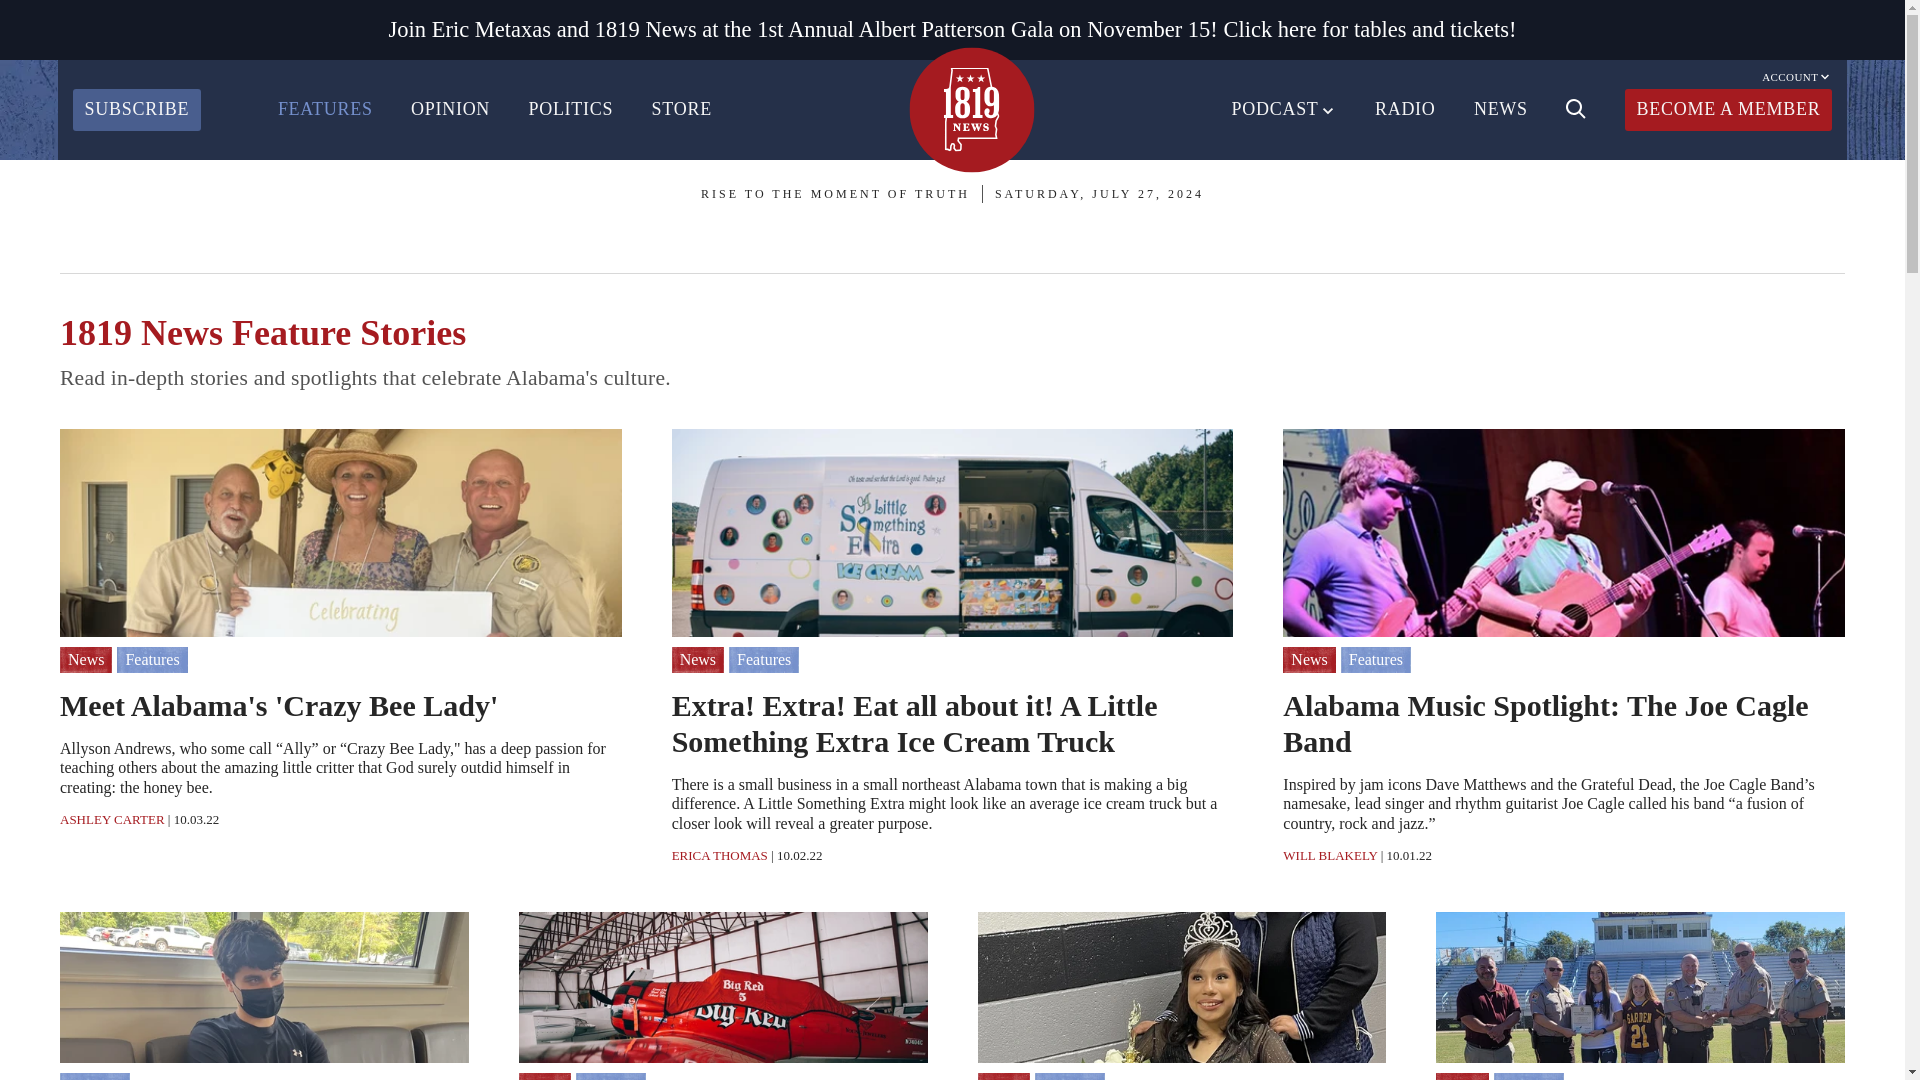 The width and height of the screenshot is (1920, 1080). What do you see at coordinates (152, 659) in the screenshot?
I see `Features` at bounding box center [152, 659].